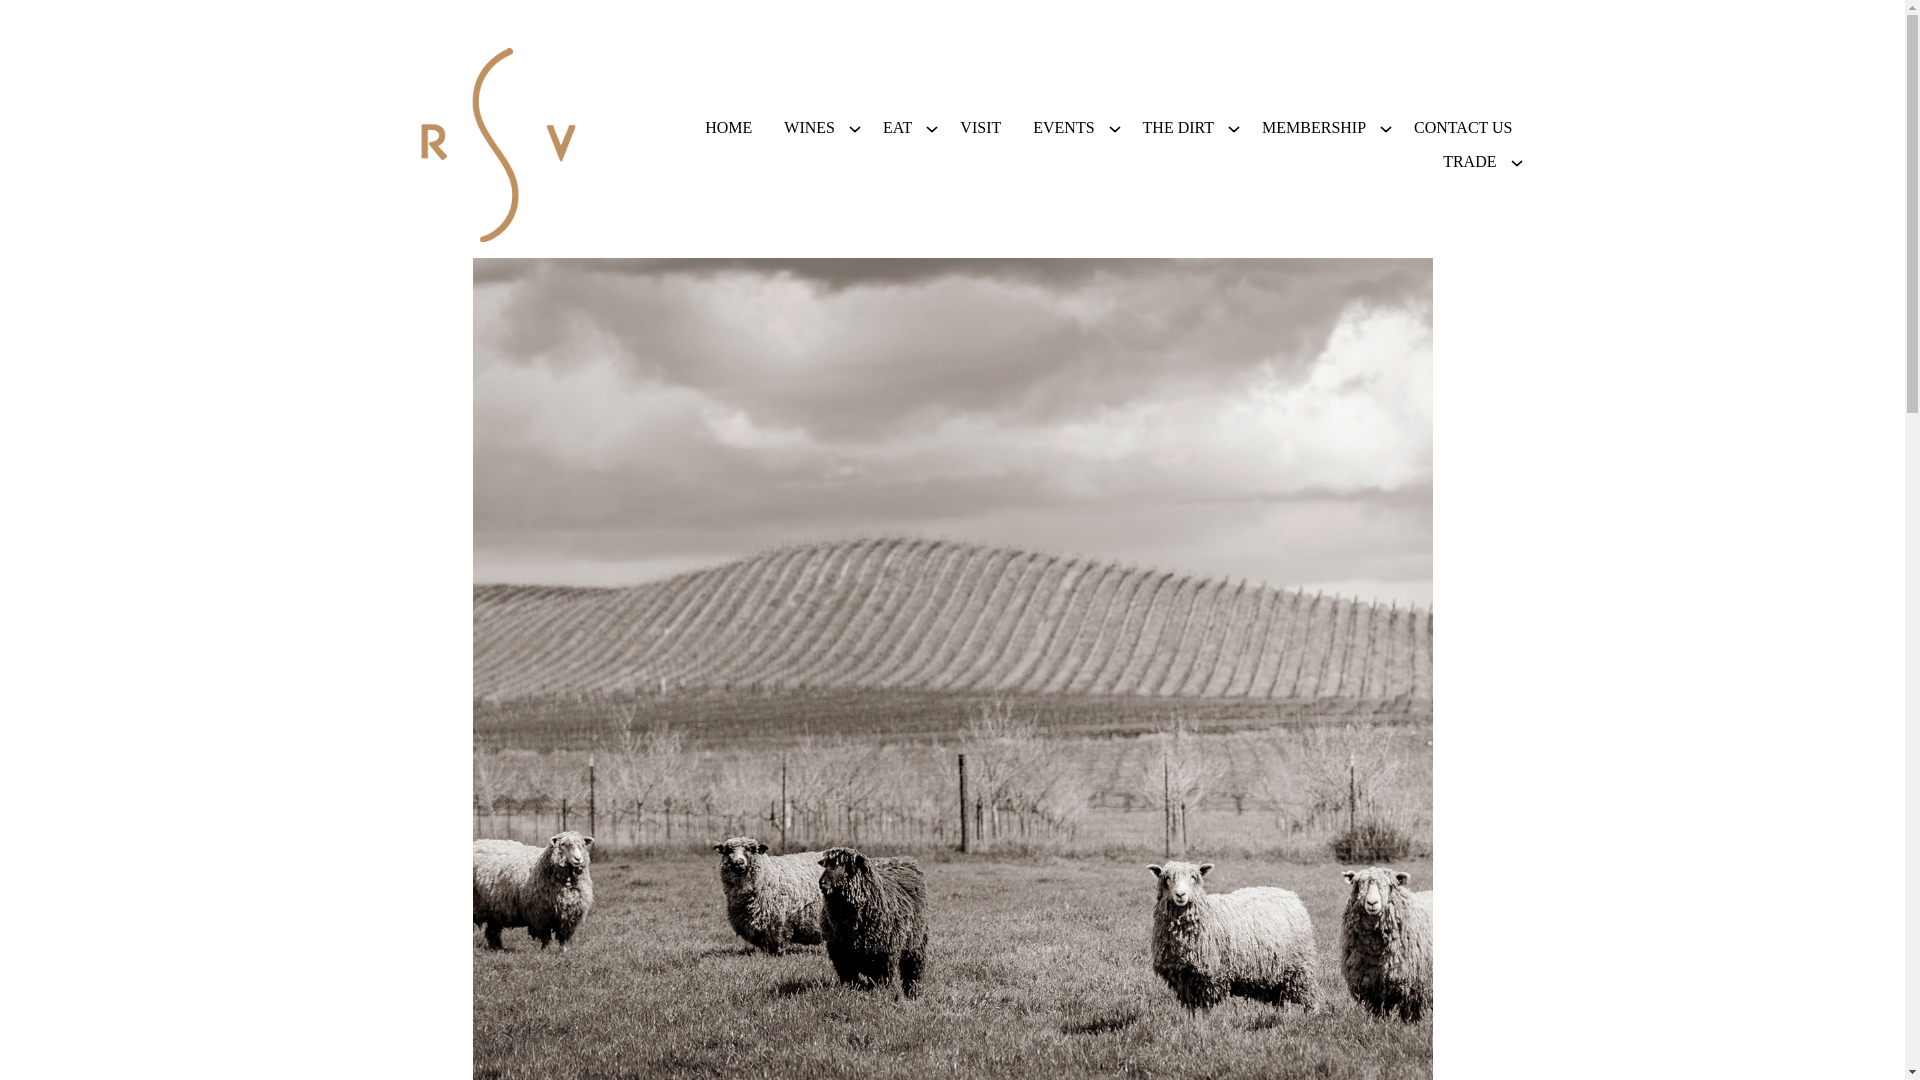  I want to click on EVENTS, so click(1063, 128).